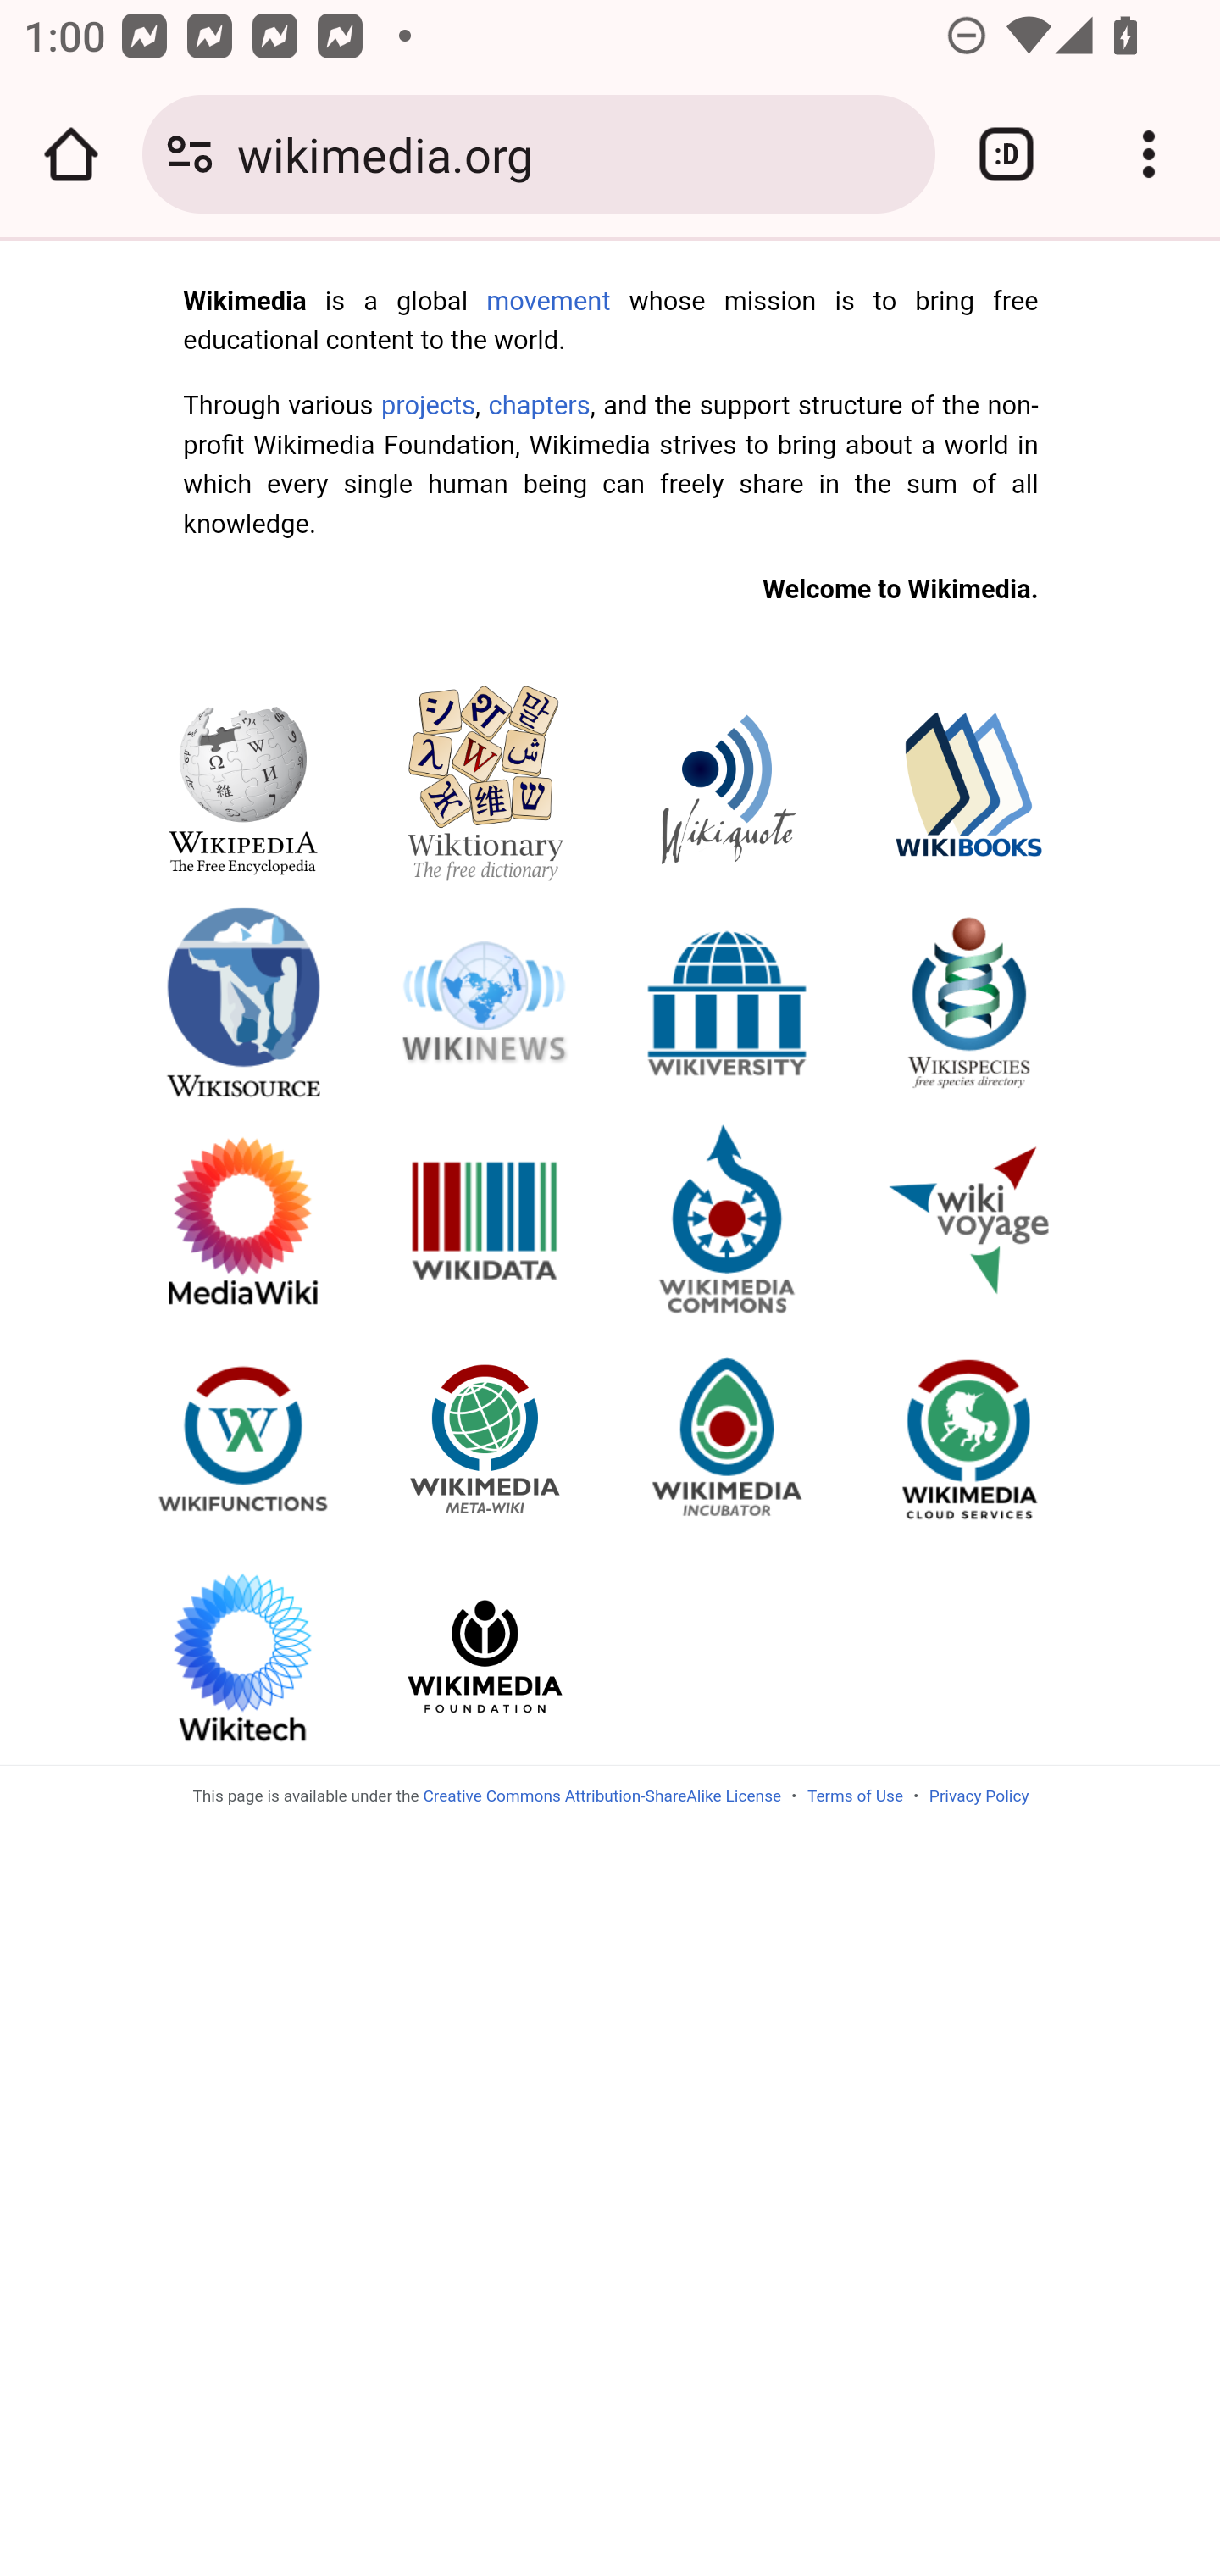 This screenshot has width=1220, height=2576. Describe the element at coordinates (190, 154) in the screenshot. I see `Connection is secure` at that location.